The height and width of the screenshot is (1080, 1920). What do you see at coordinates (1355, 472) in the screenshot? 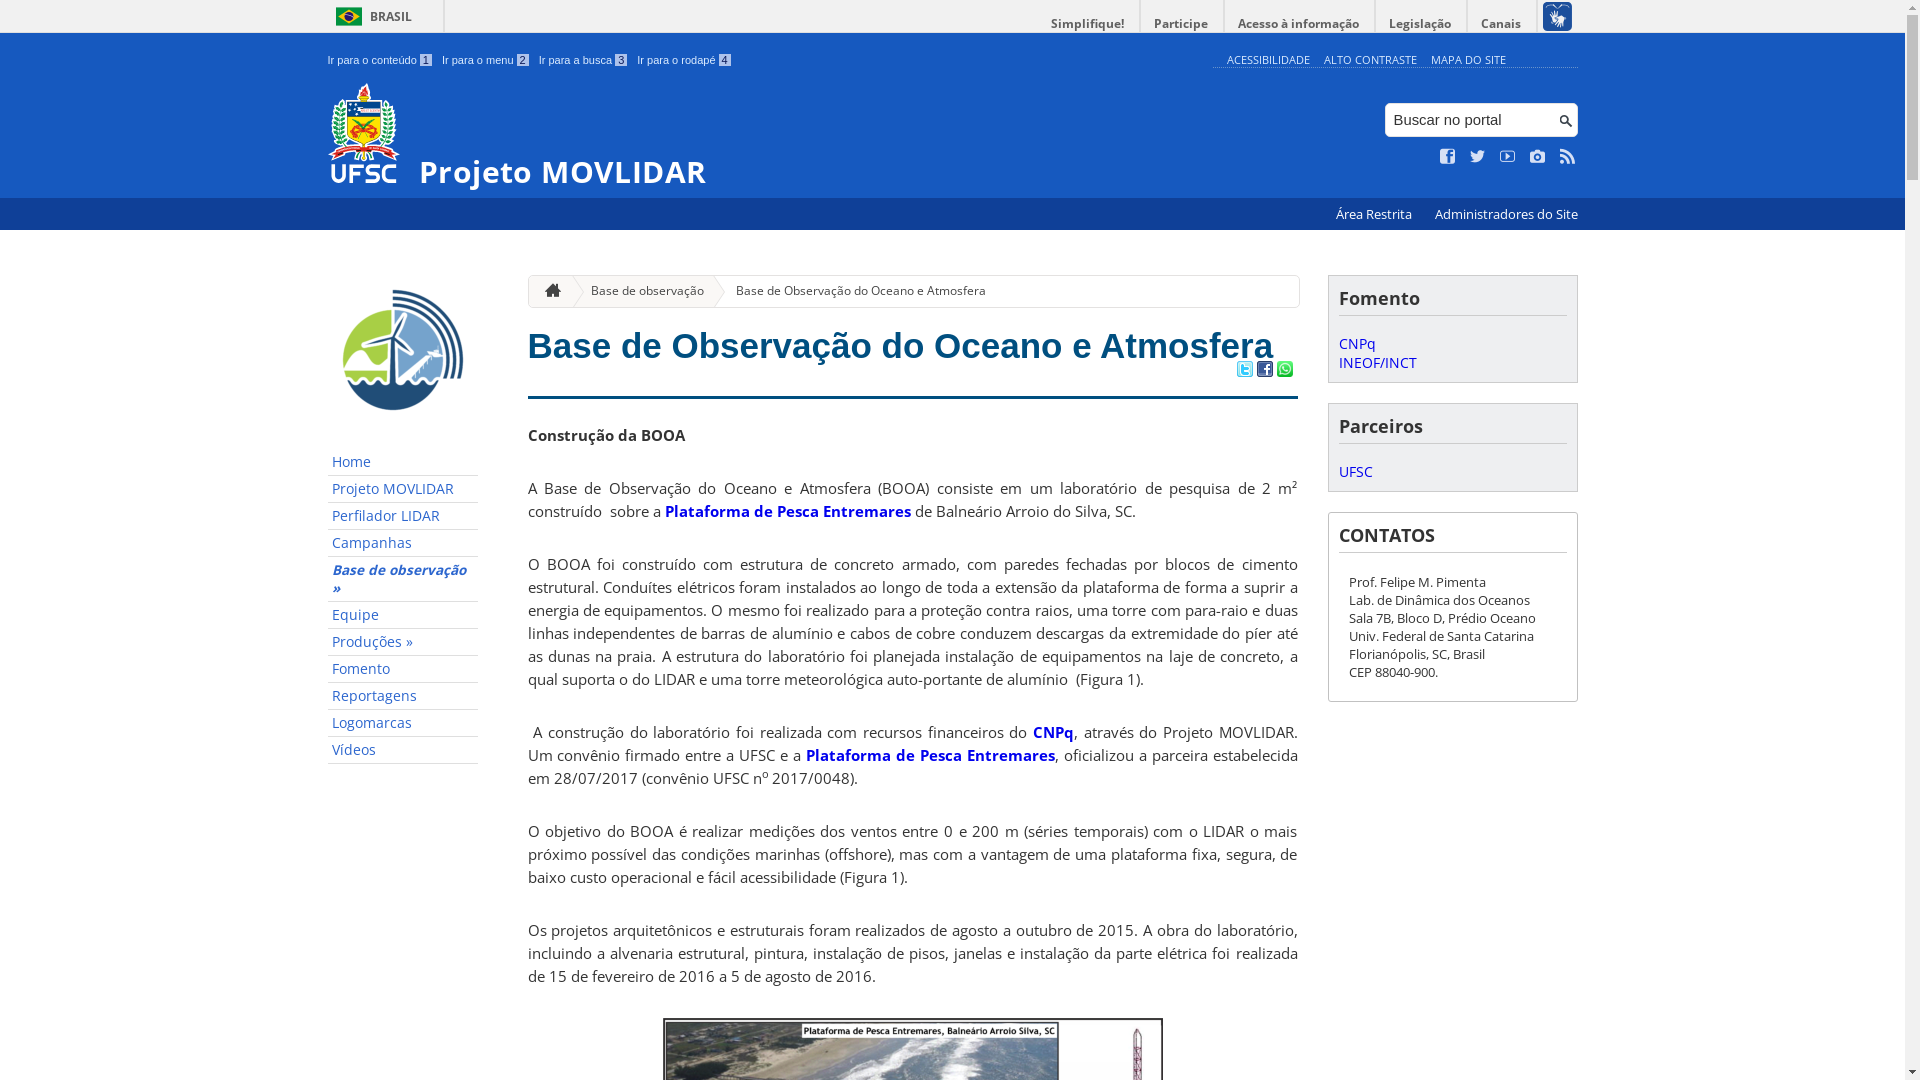
I see `UFSC` at bounding box center [1355, 472].